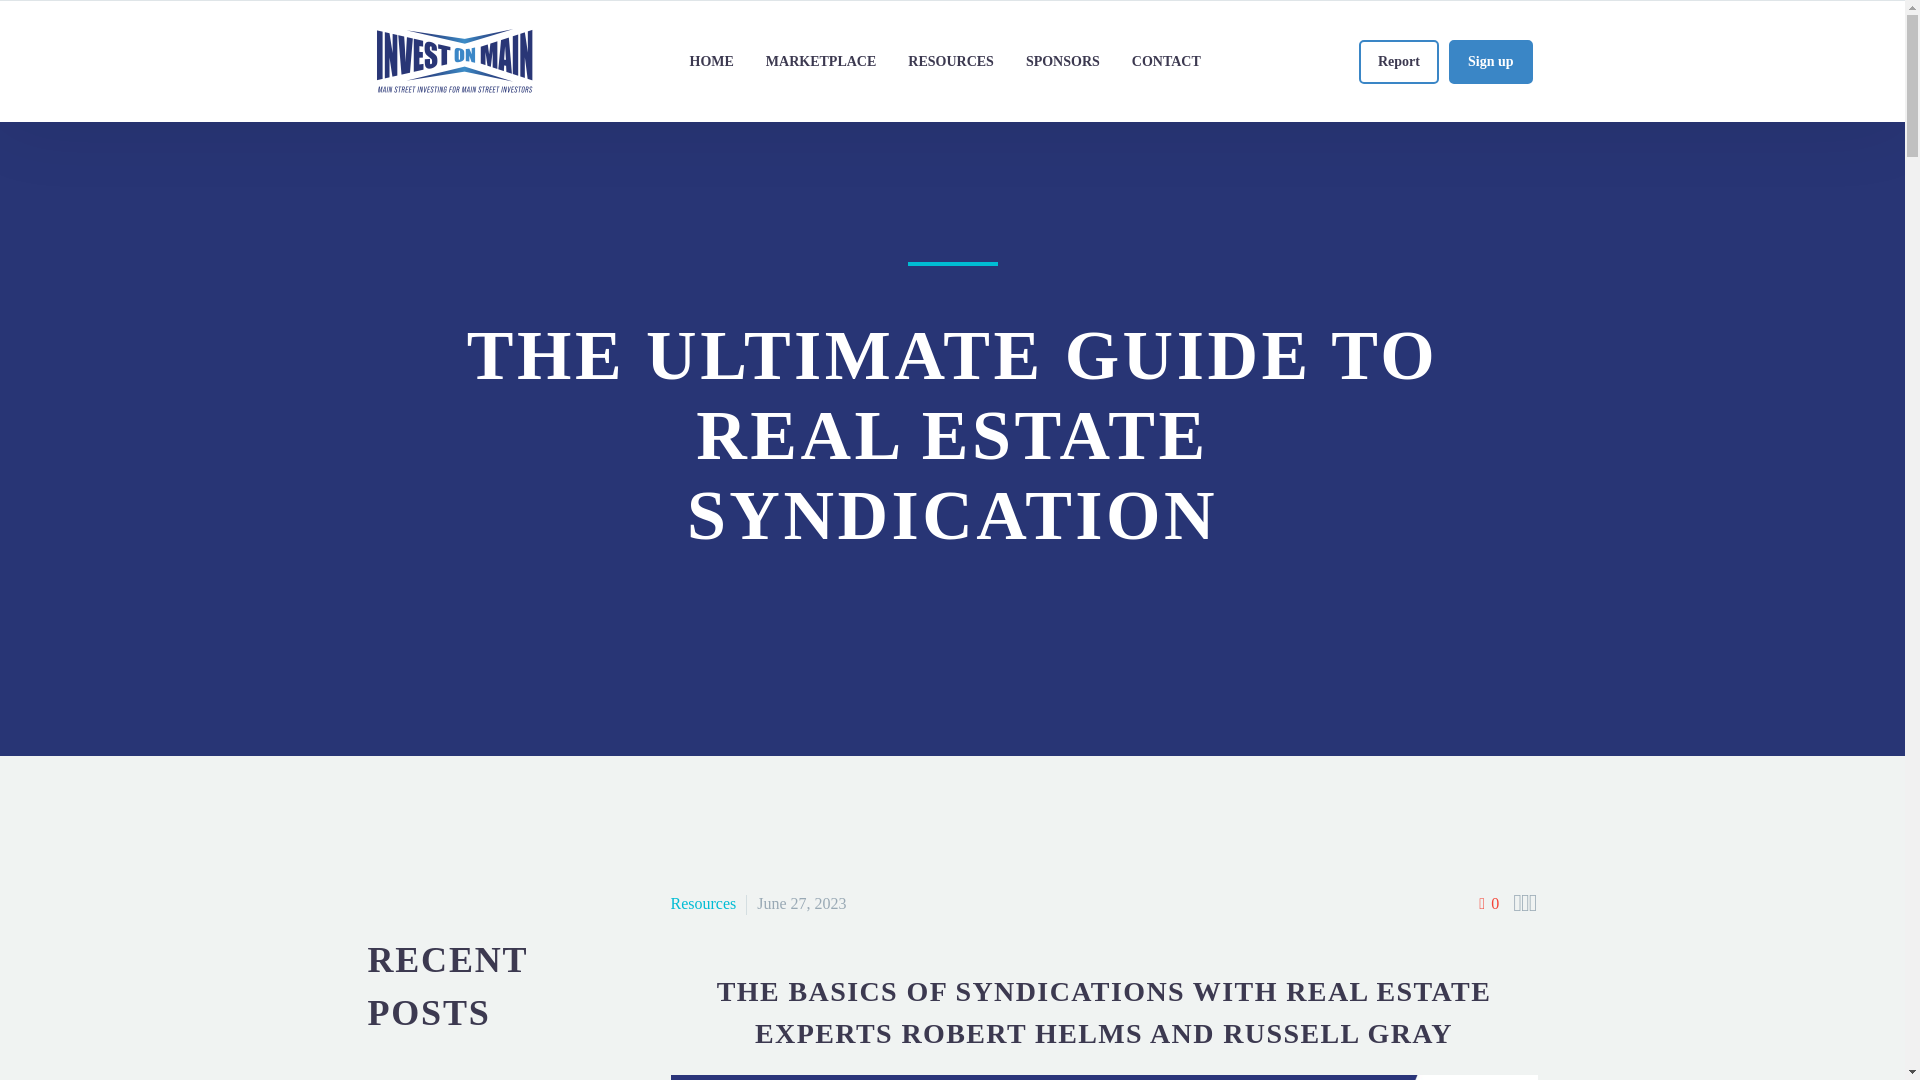  I want to click on MARKETPLACE, so click(821, 61).